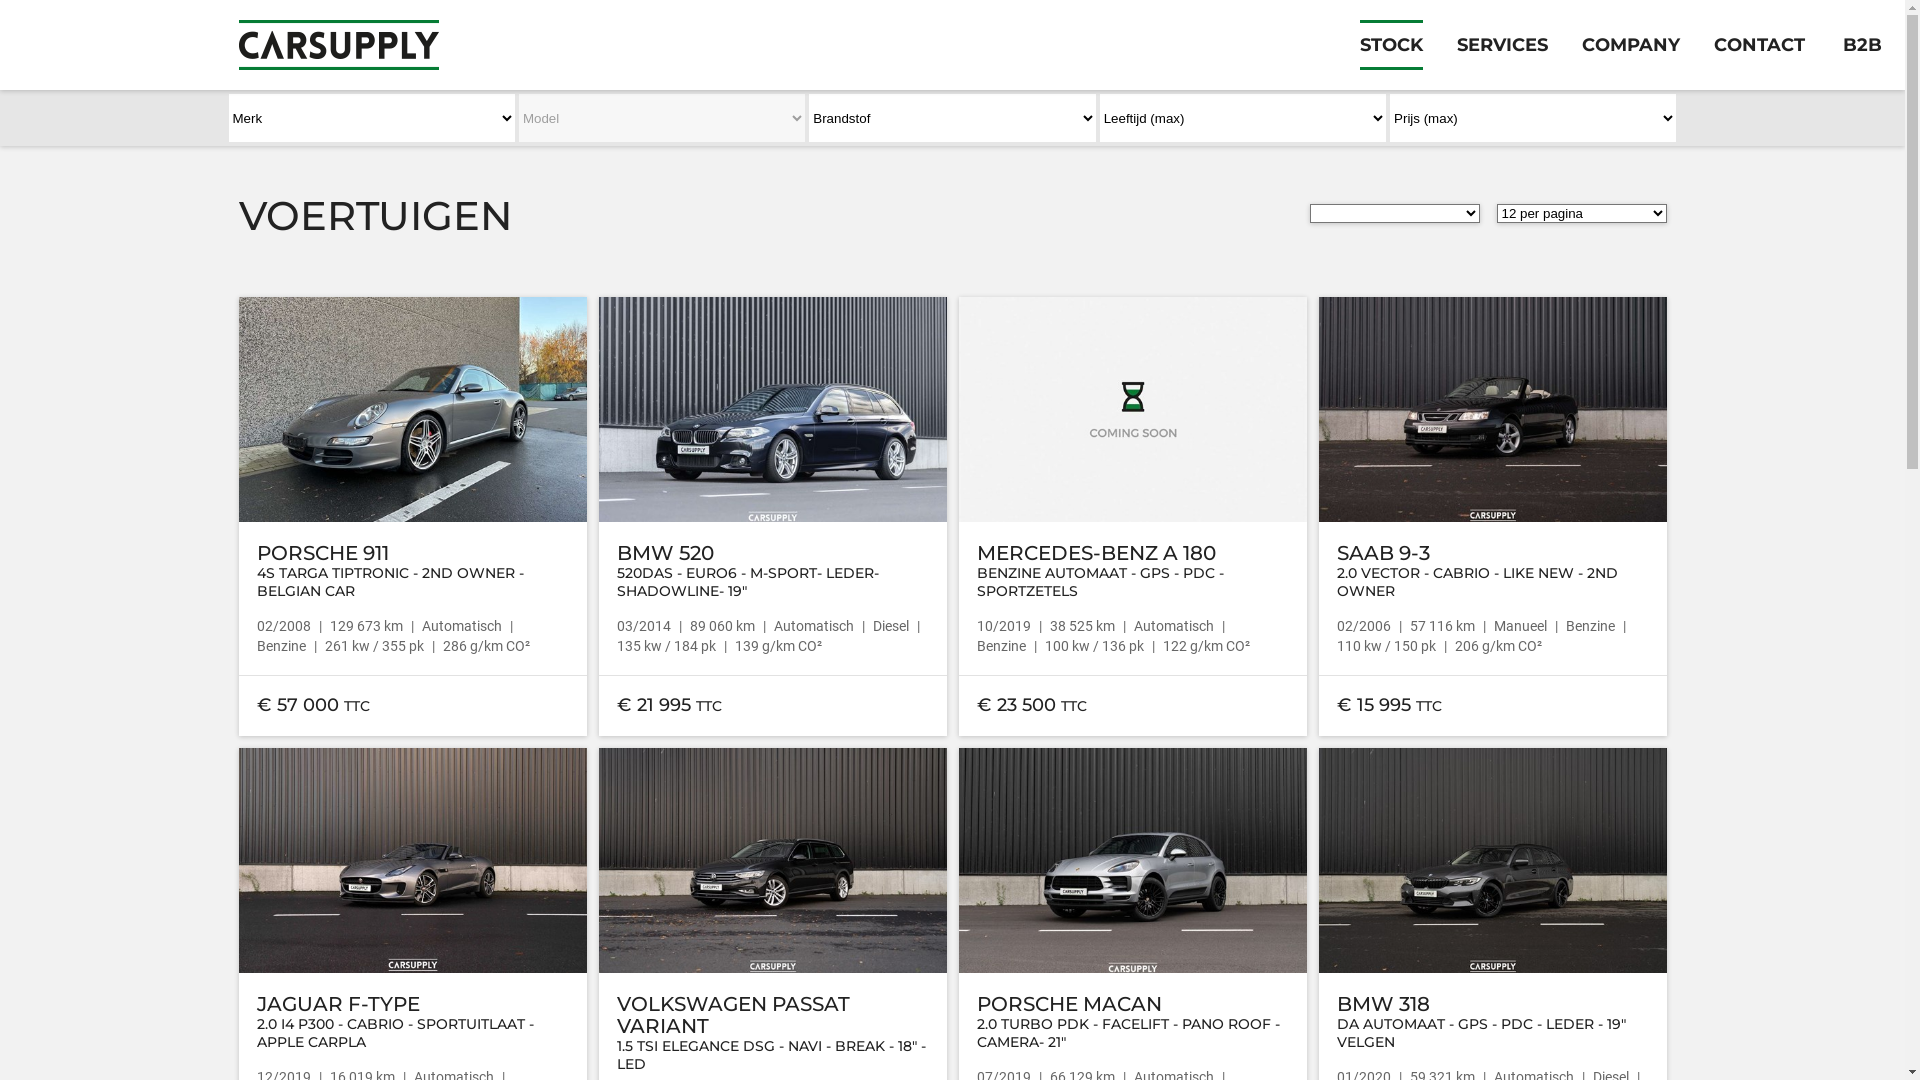 The image size is (1920, 1080). Describe the element at coordinates (772, 860) in the screenshot. I see `Volkswagen Passat Variant` at that location.